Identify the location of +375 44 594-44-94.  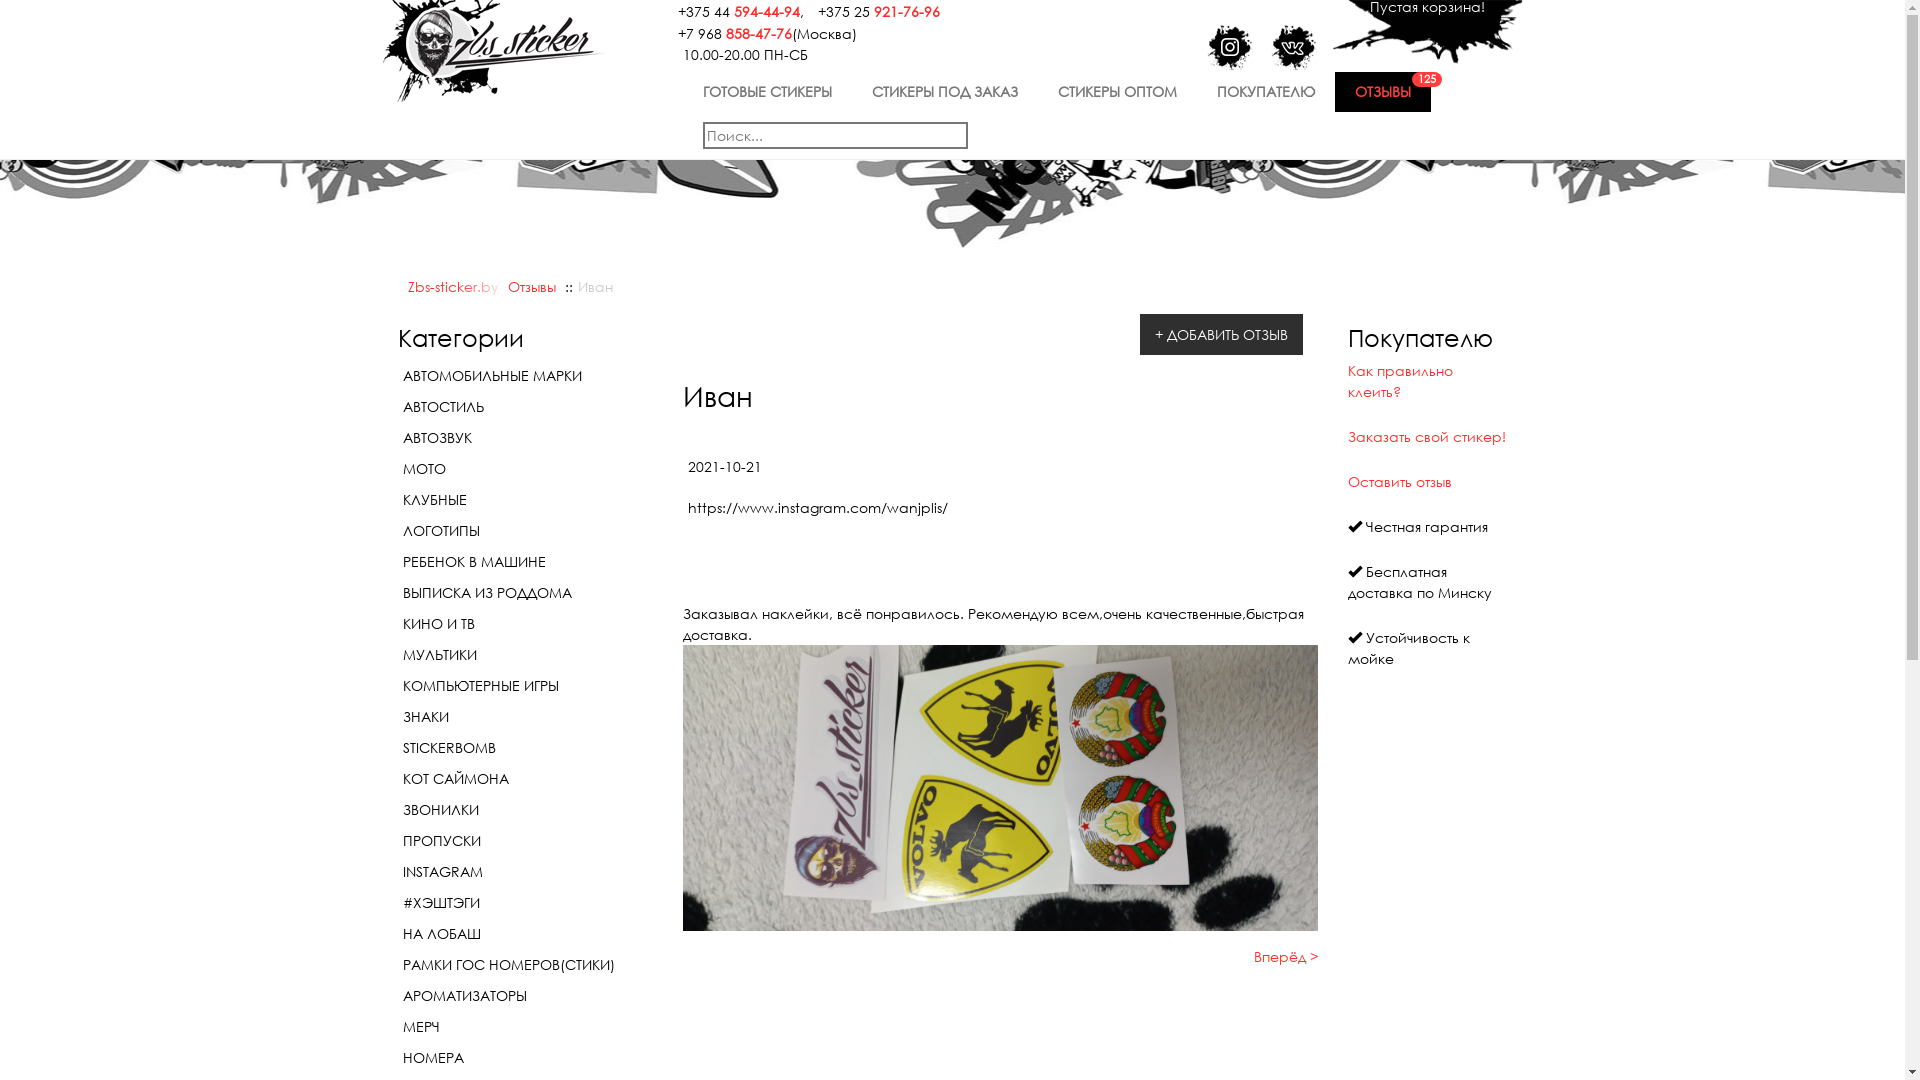
(734, 10).